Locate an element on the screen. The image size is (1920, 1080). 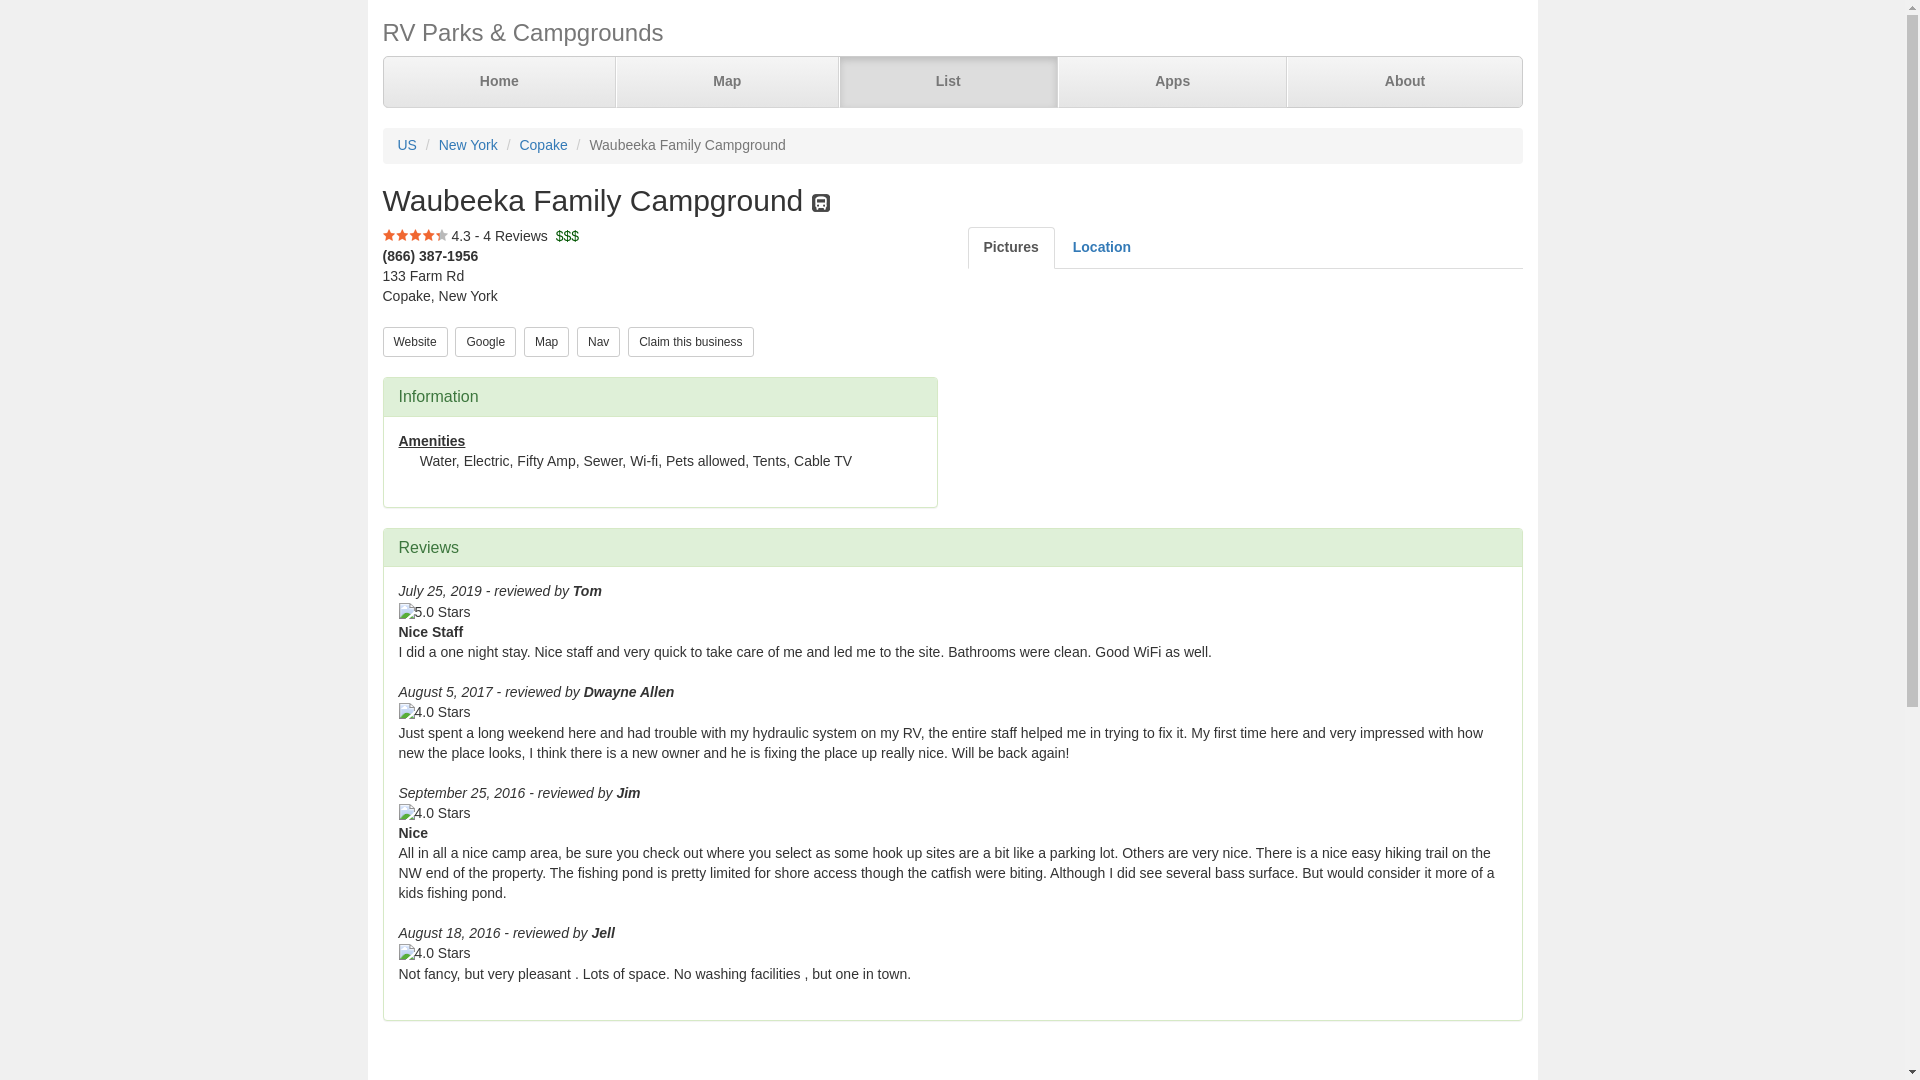
Nav is located at coordinates (598, 342).